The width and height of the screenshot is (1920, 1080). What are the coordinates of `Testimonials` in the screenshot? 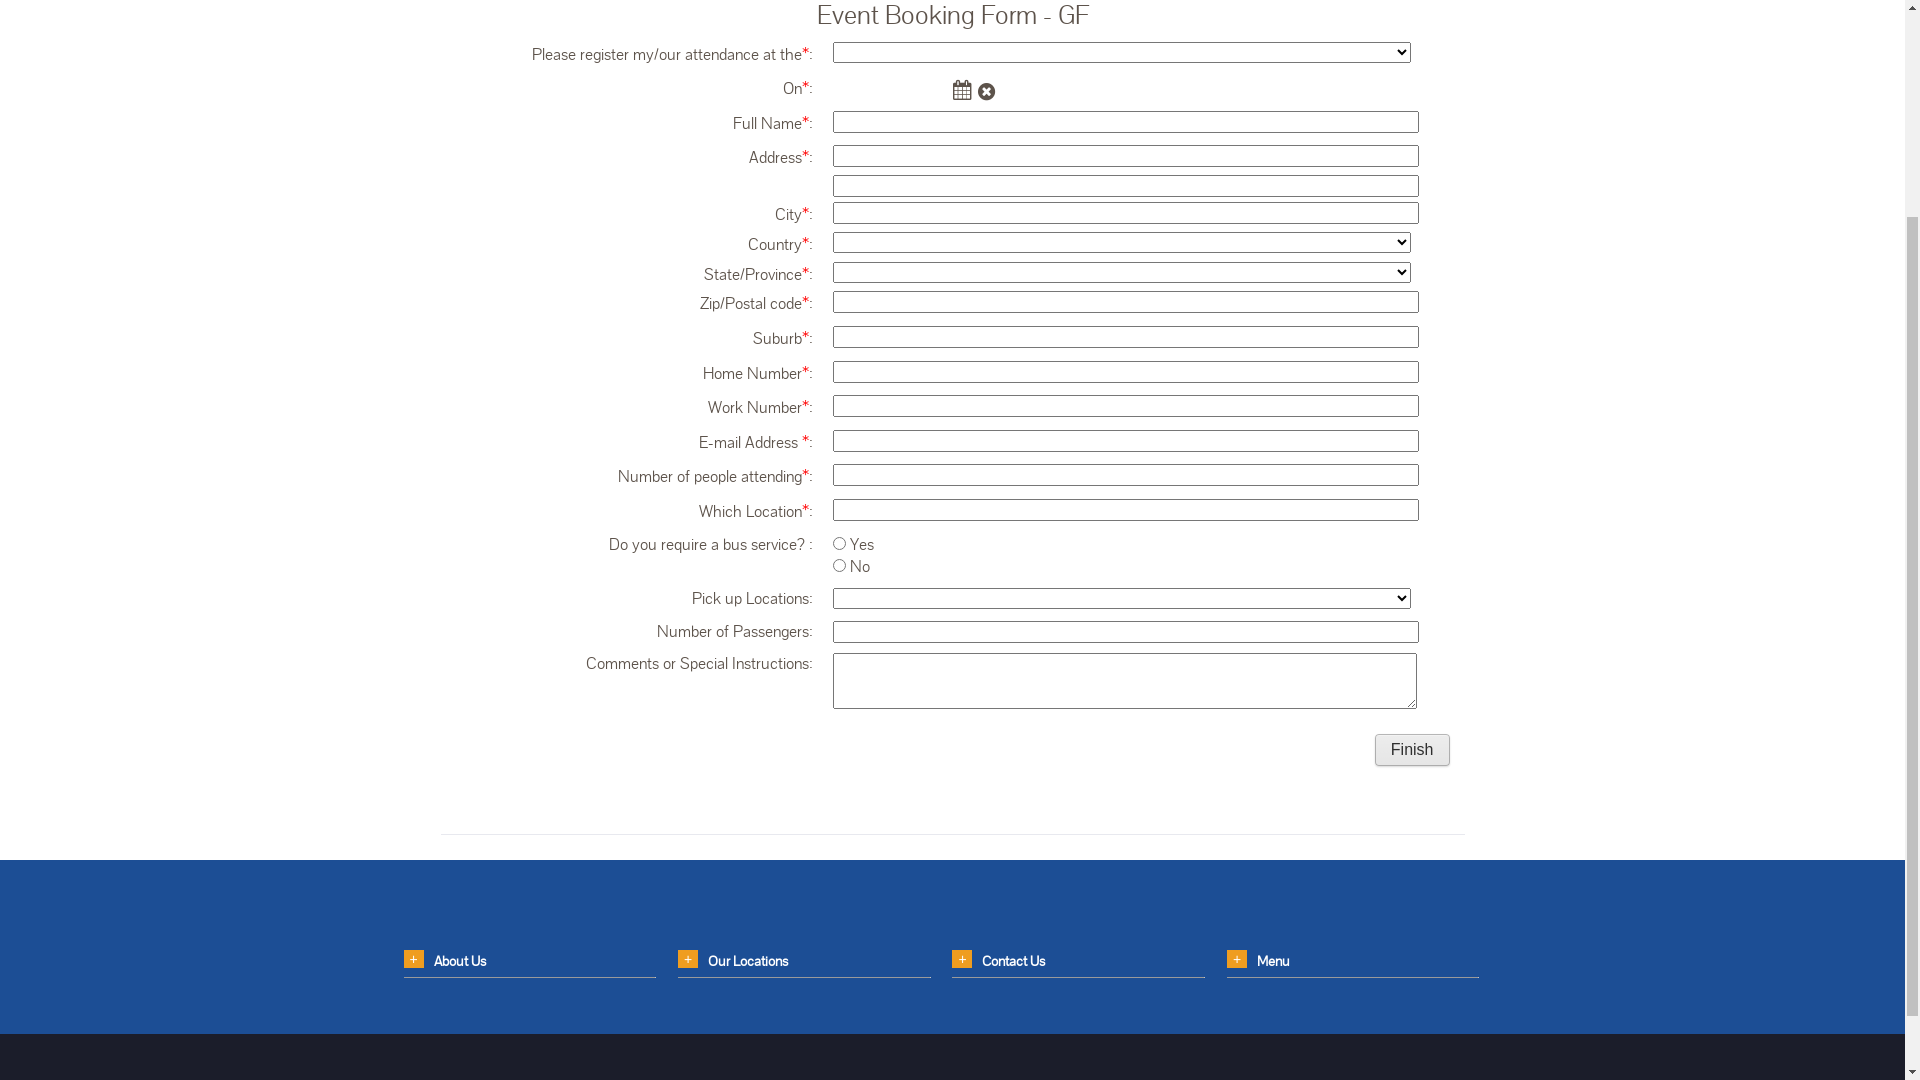 It's located at (835, 197).